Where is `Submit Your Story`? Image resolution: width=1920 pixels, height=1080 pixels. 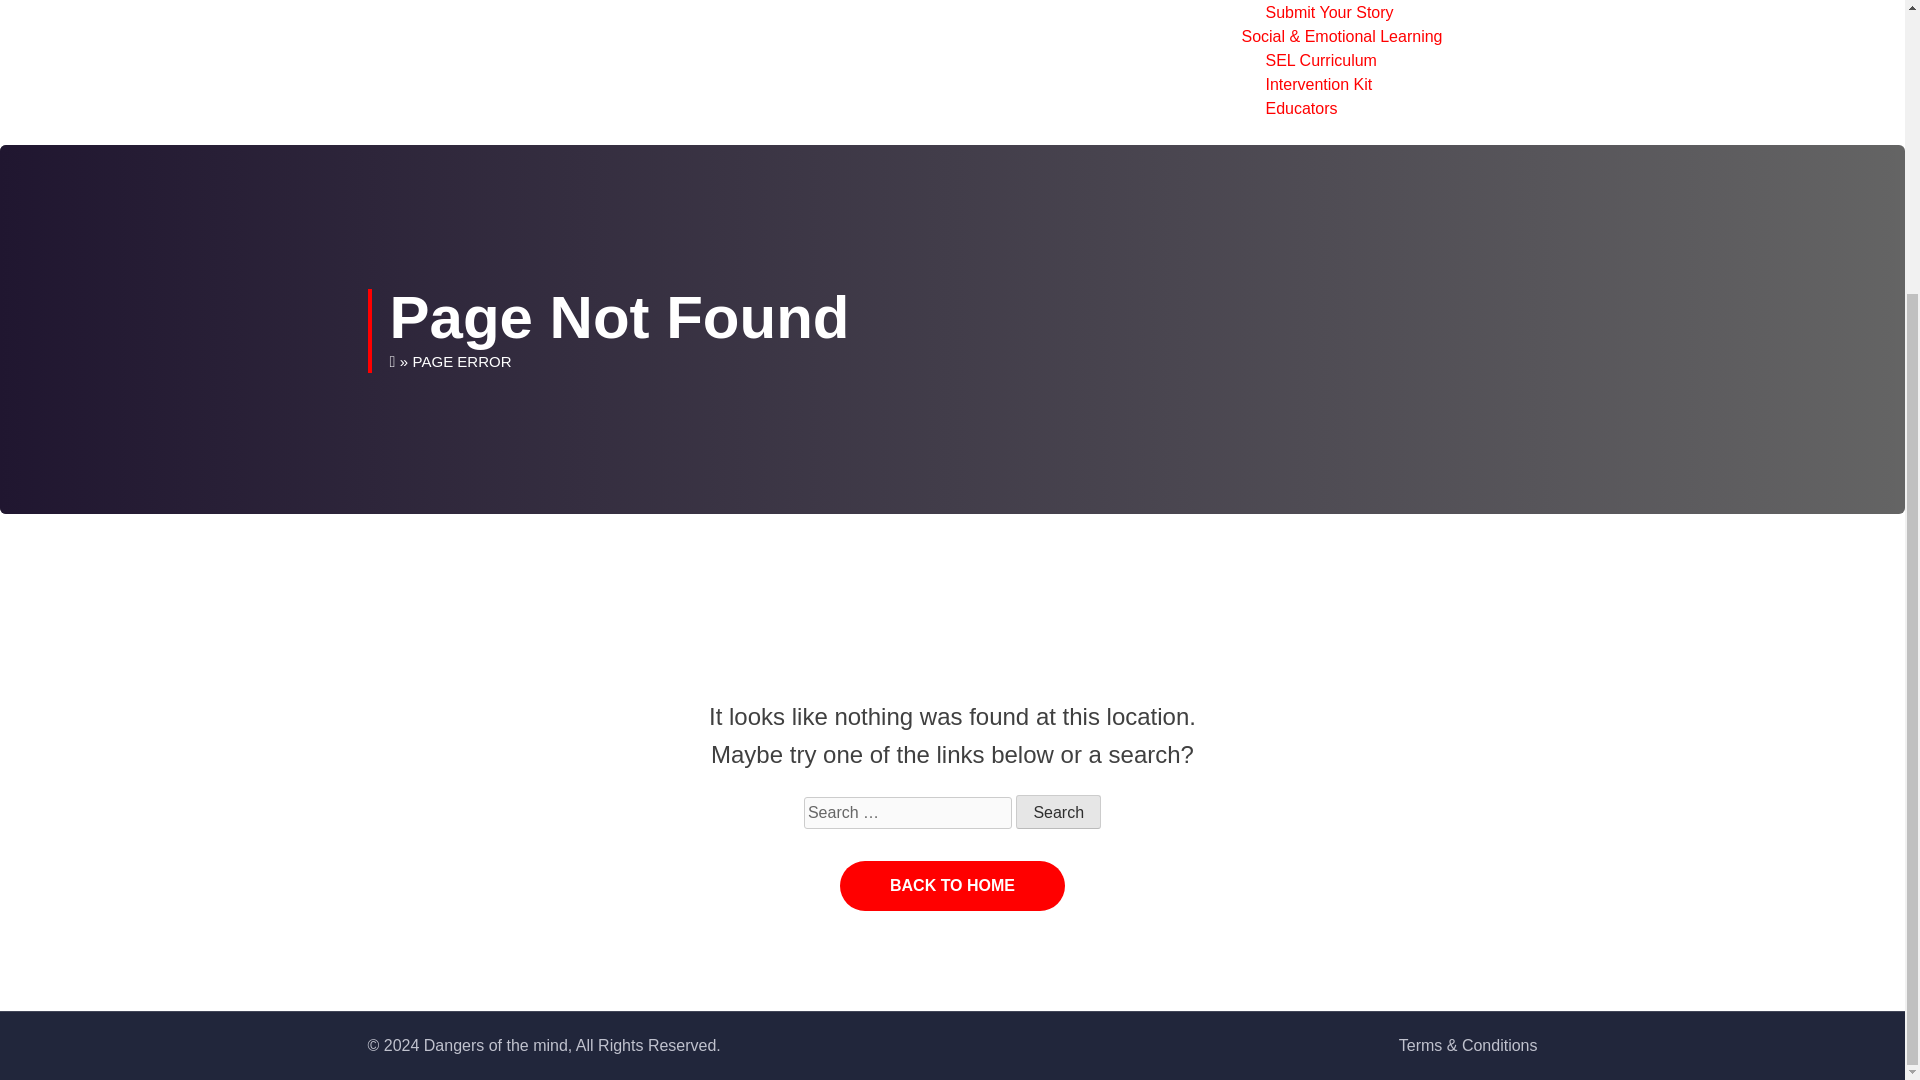
Submit Your Story is located at coordinates (1329, 12).